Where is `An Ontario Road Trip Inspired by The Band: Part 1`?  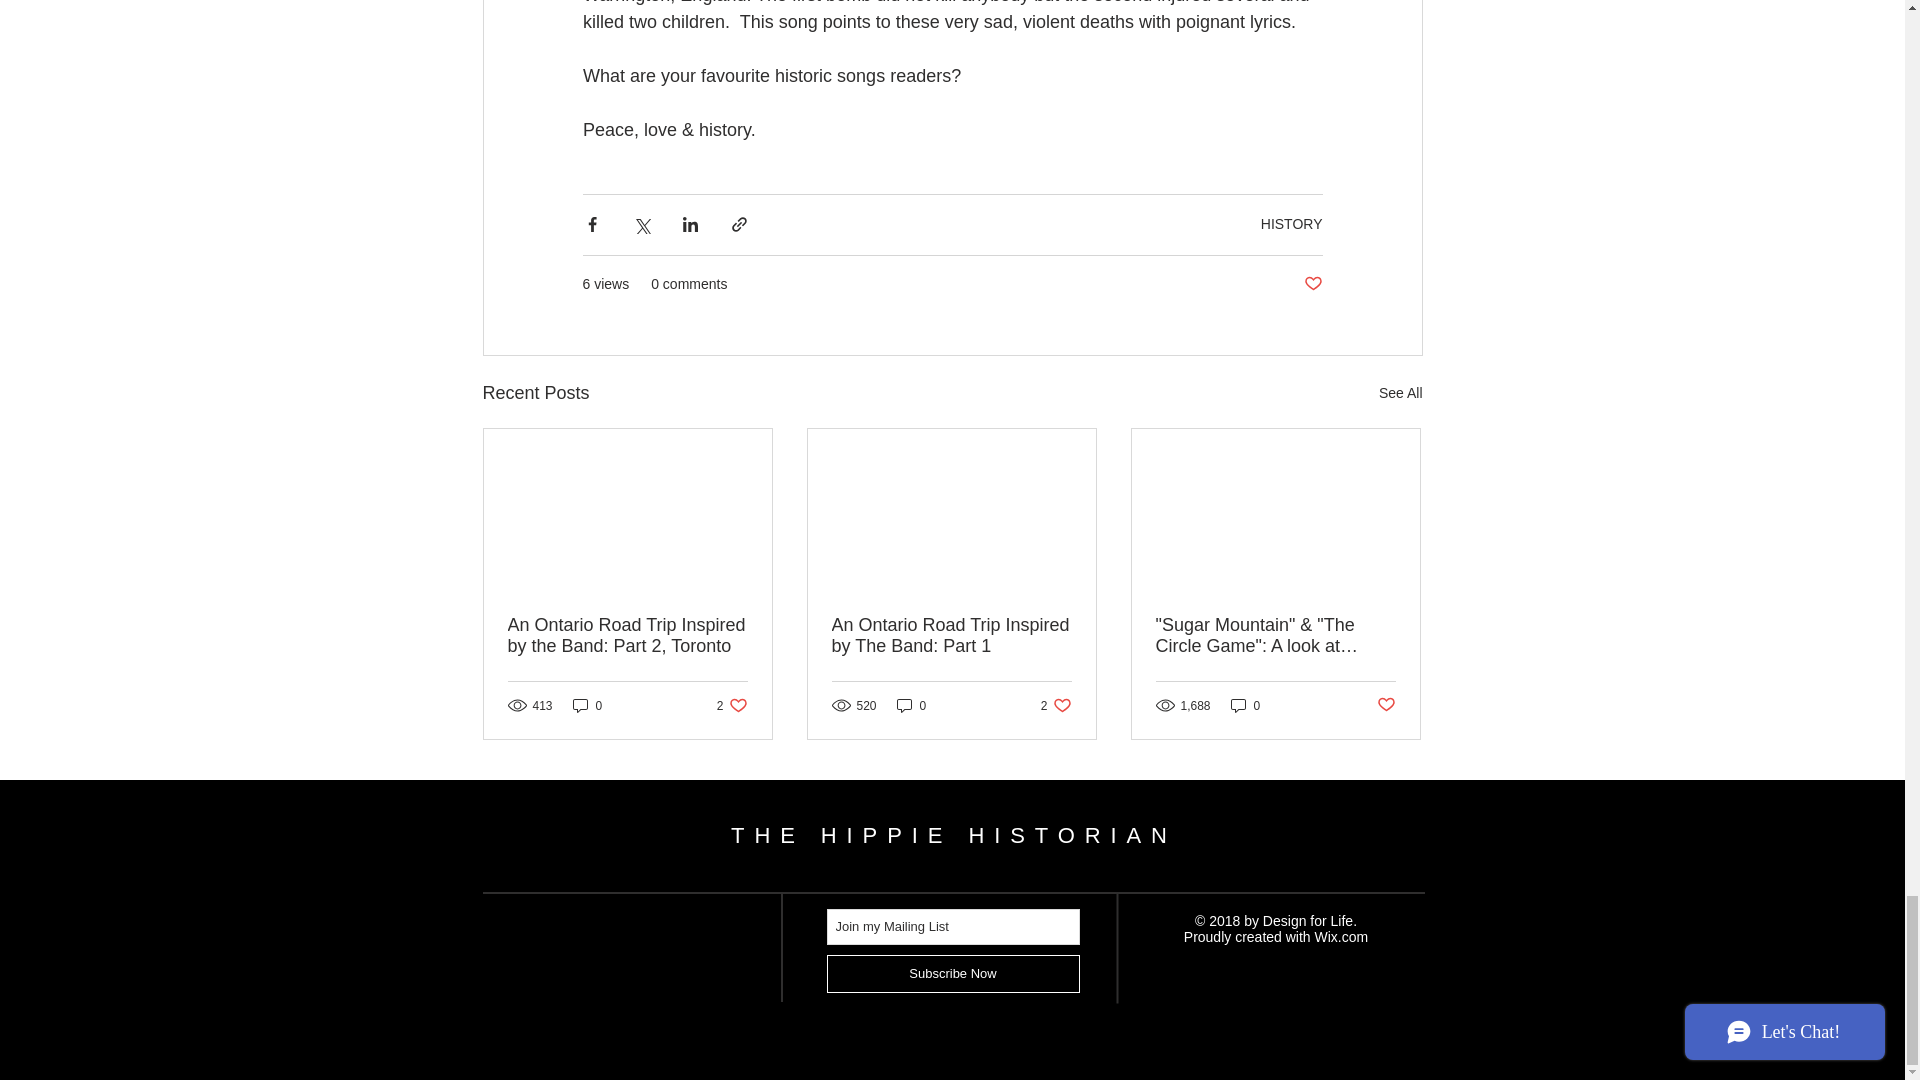 An Ontario Road Trip Inspired by The Band: Part 1 is located at coordinates (951, 635).